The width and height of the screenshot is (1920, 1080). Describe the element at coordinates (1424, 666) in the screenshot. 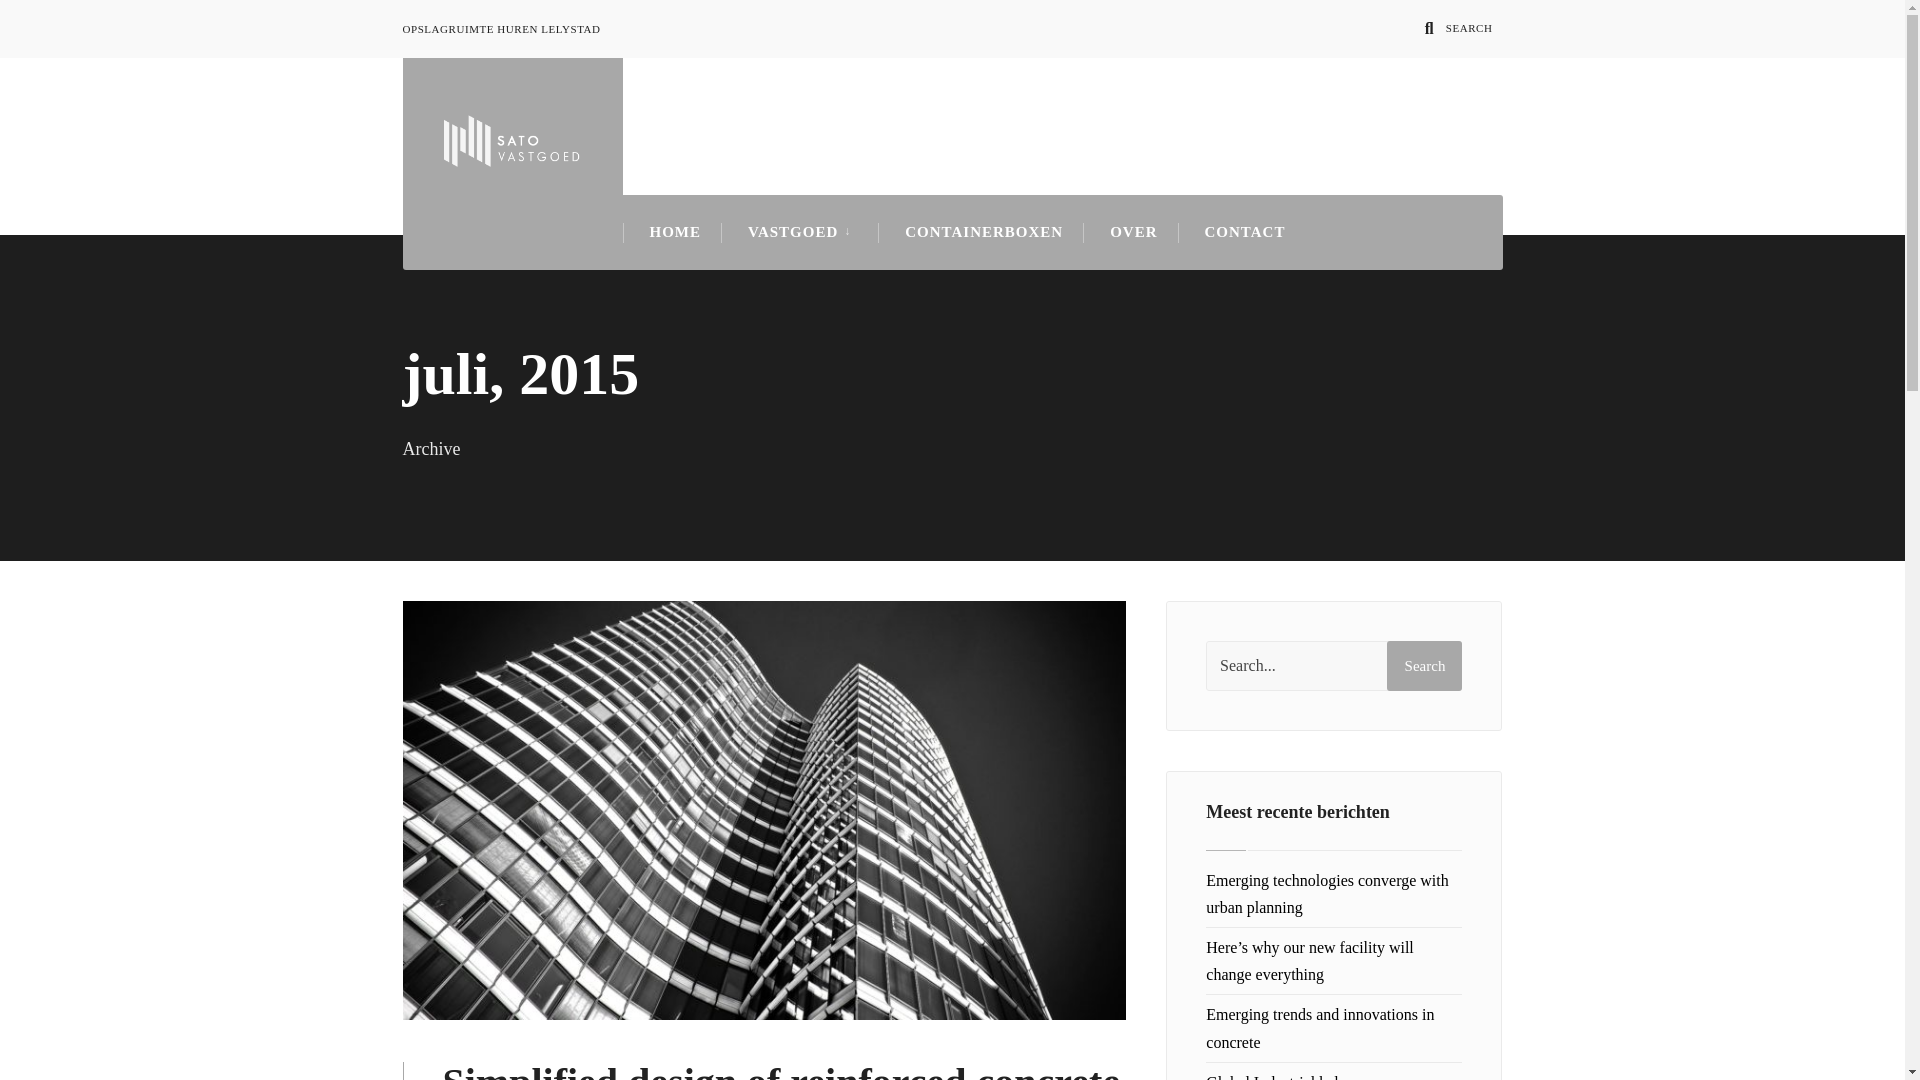

I see `Search` at that location.